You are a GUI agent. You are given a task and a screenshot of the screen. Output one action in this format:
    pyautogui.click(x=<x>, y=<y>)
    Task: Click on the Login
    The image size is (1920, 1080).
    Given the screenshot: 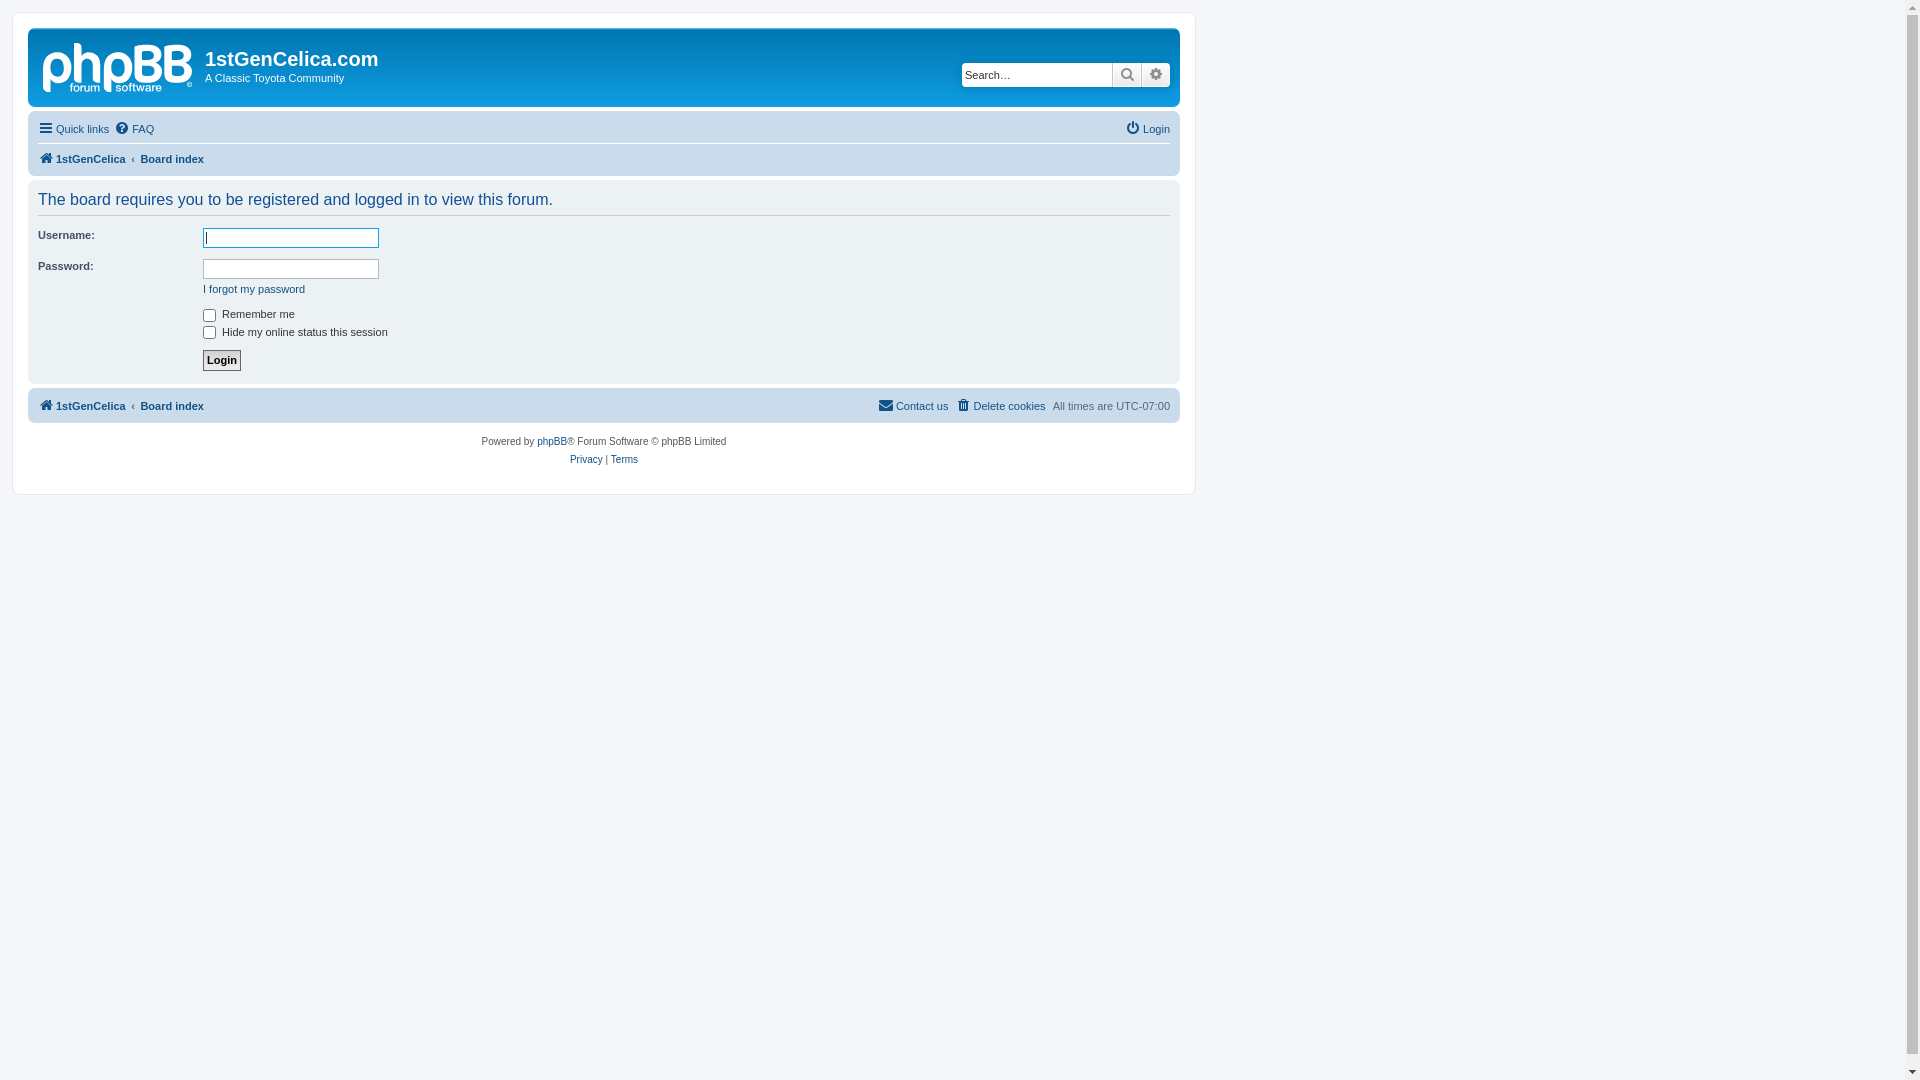 What is the action you would take?
    pyautogui.click(x=1148, y=129)
    